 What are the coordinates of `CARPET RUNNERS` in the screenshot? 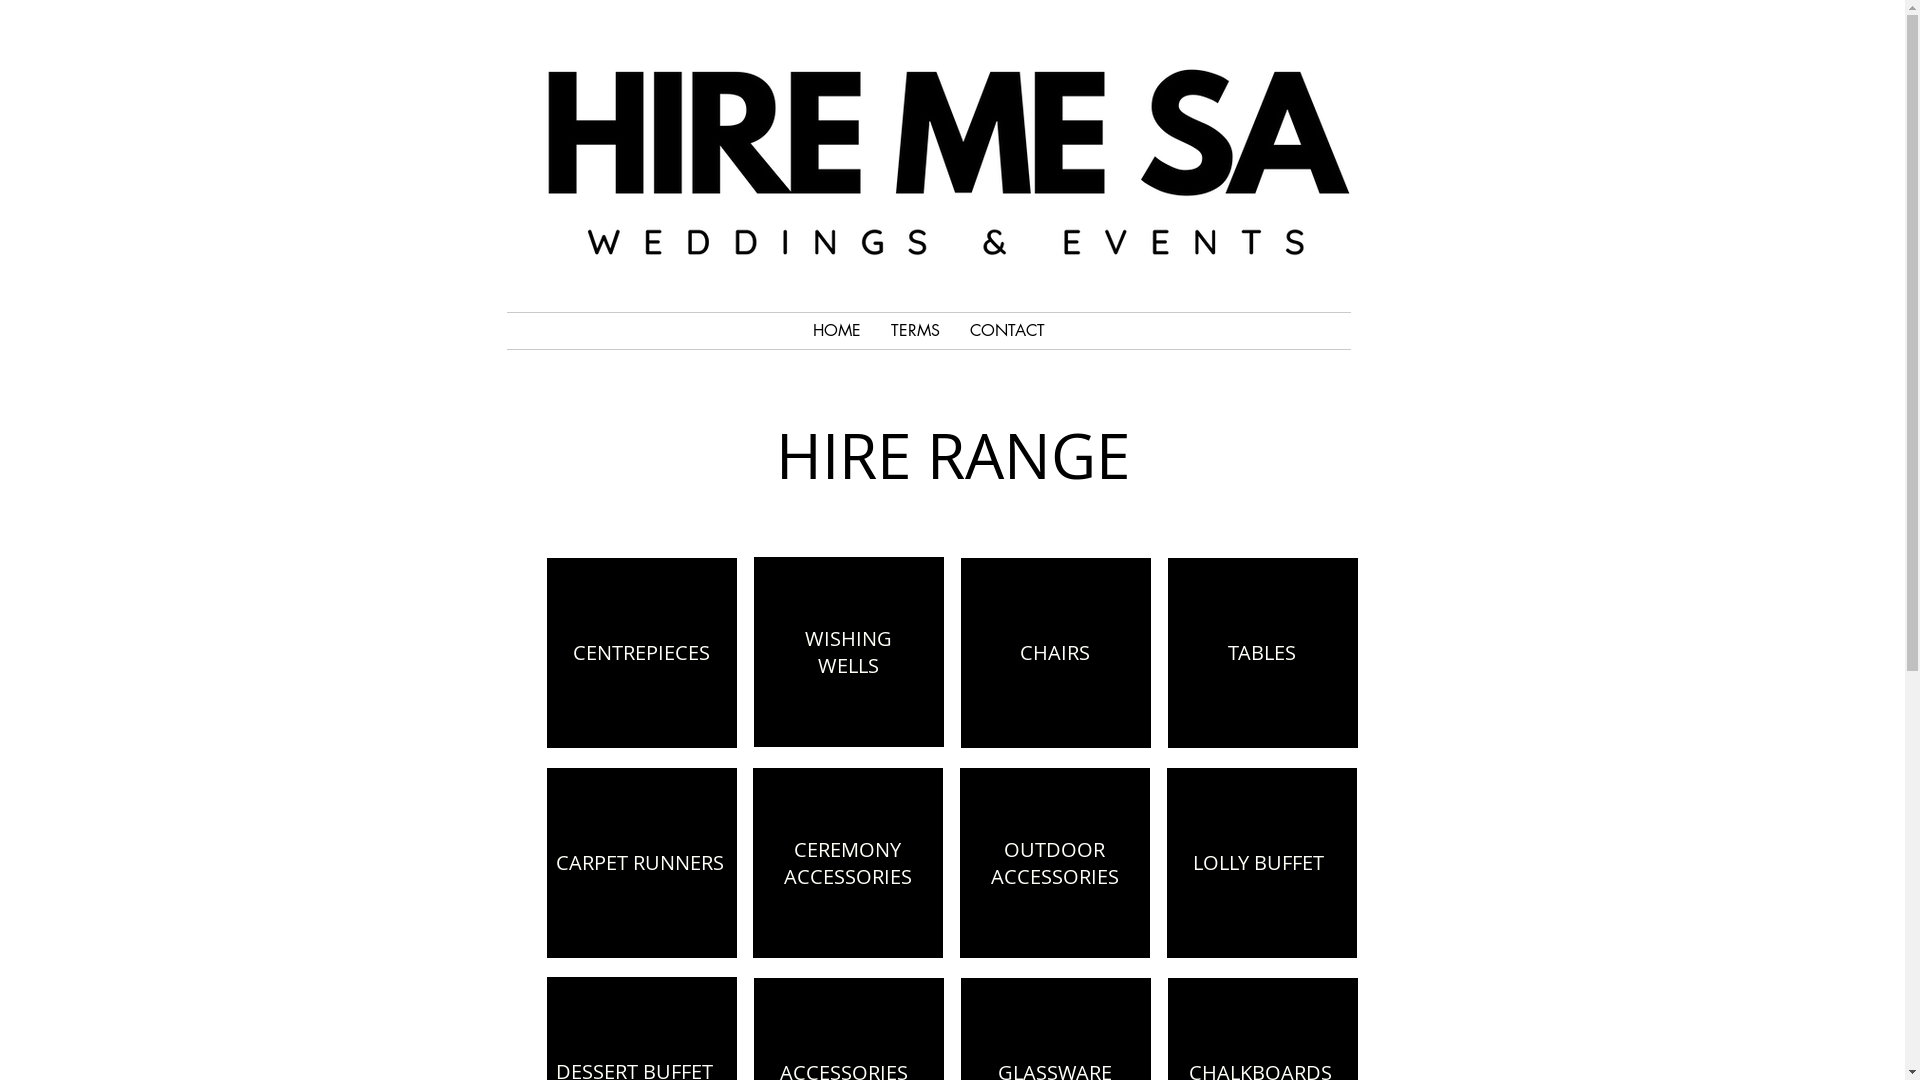 It's located at (640, 863).